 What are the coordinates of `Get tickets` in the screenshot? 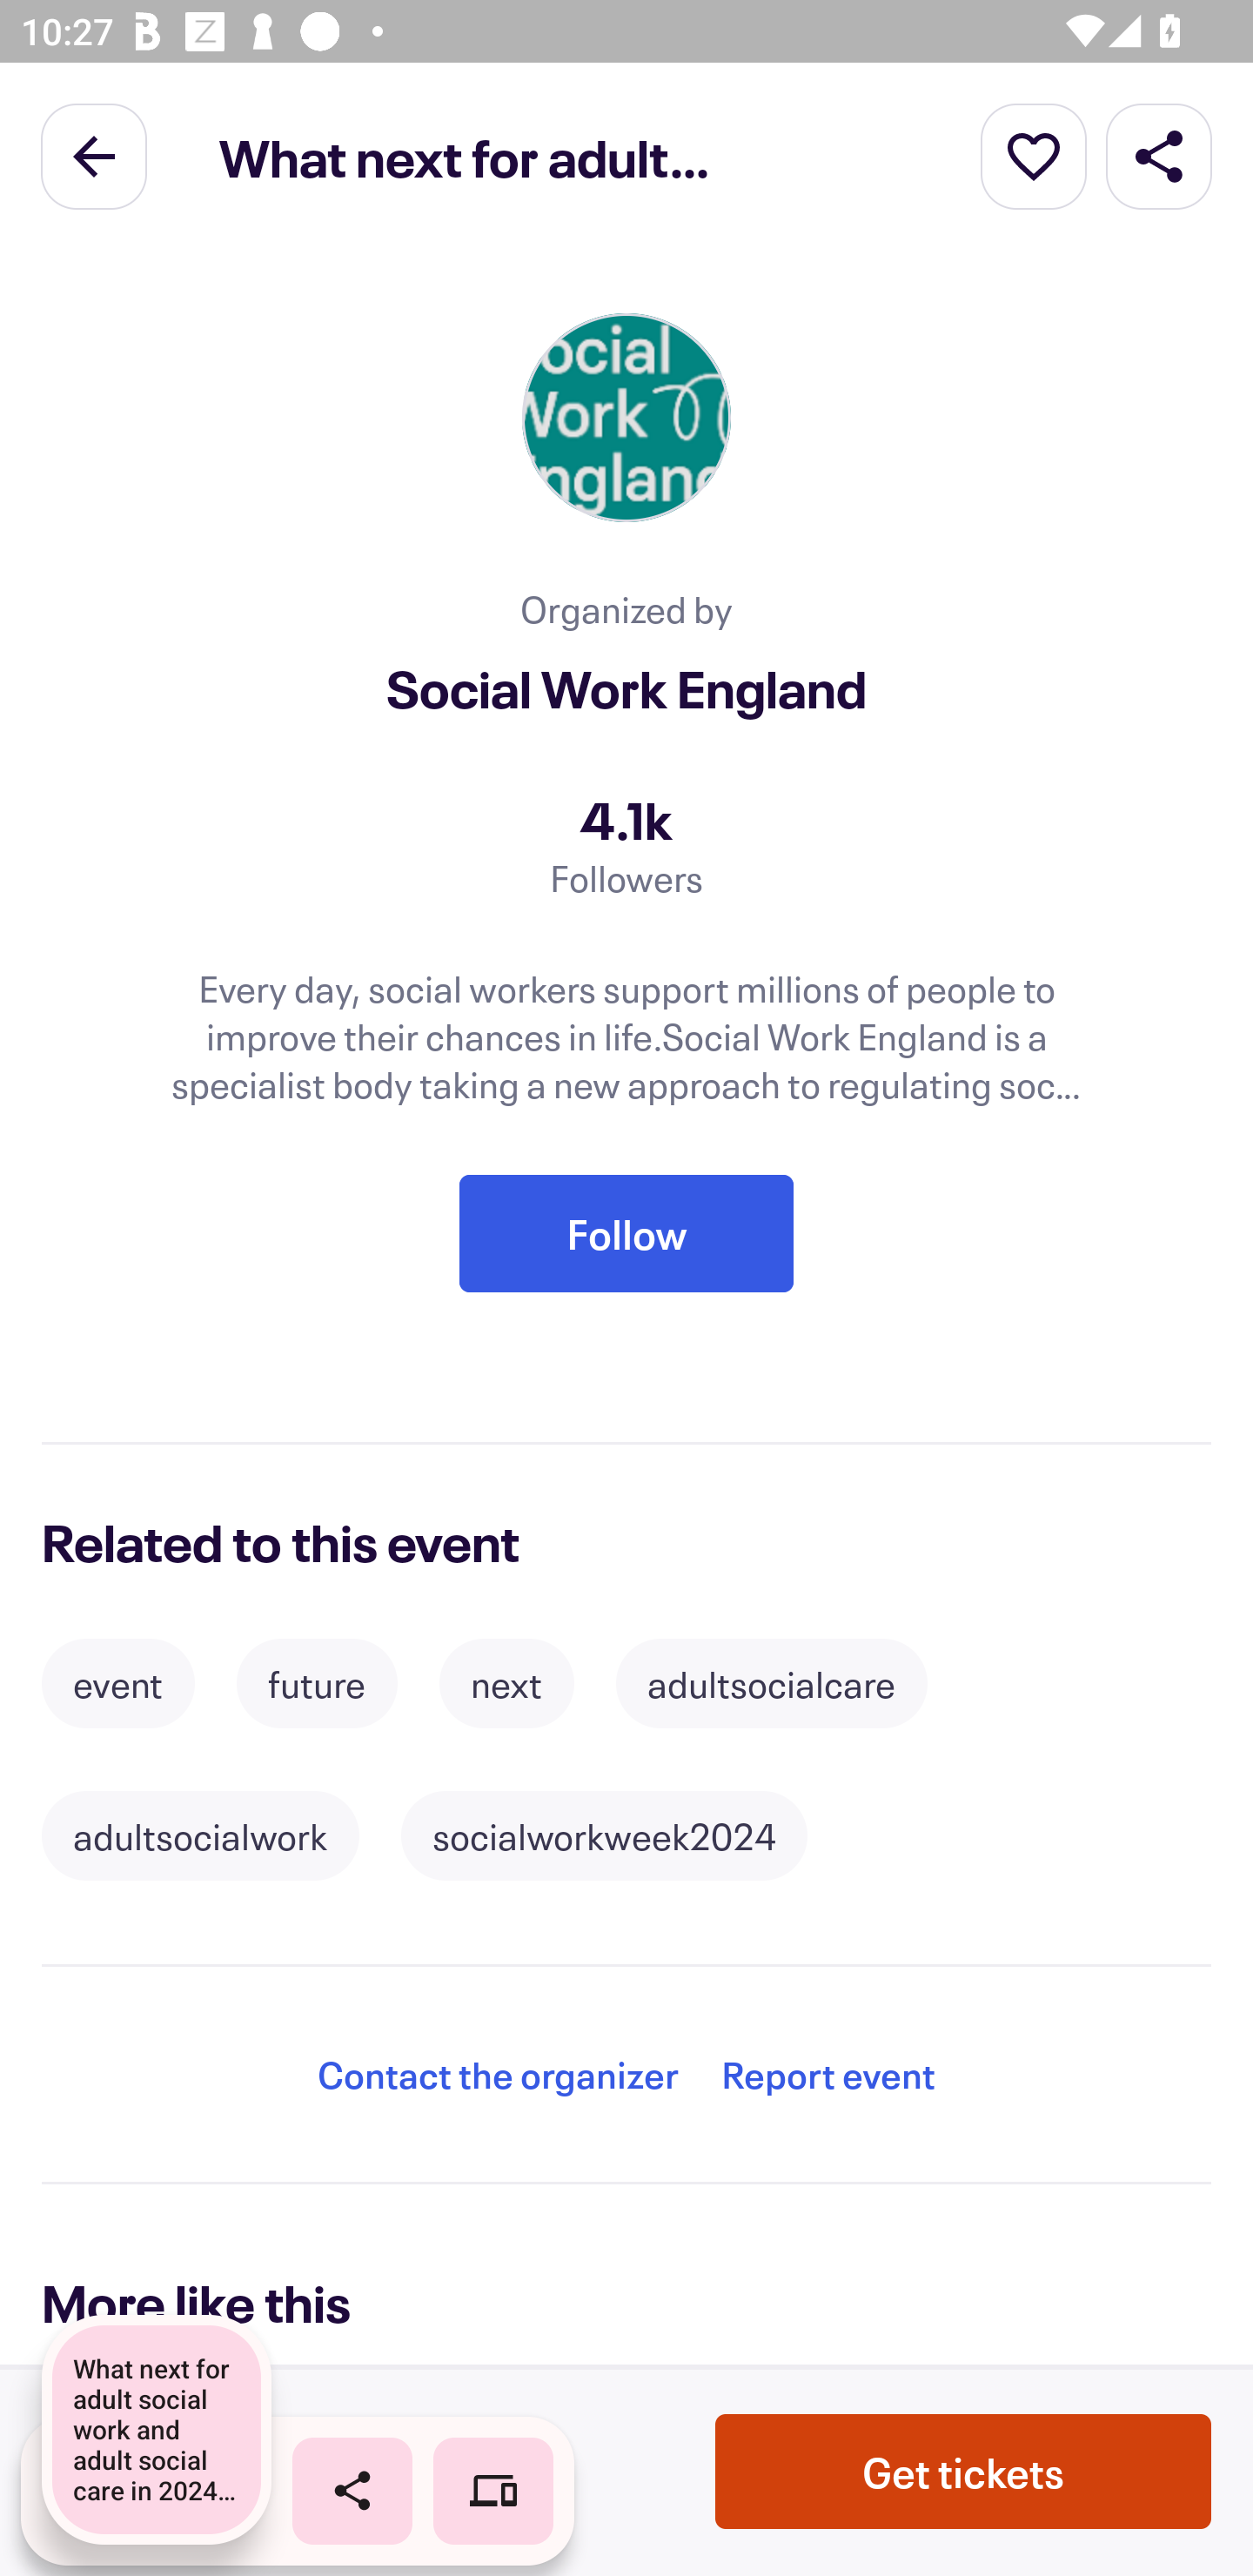 It's located at (963, 2472).